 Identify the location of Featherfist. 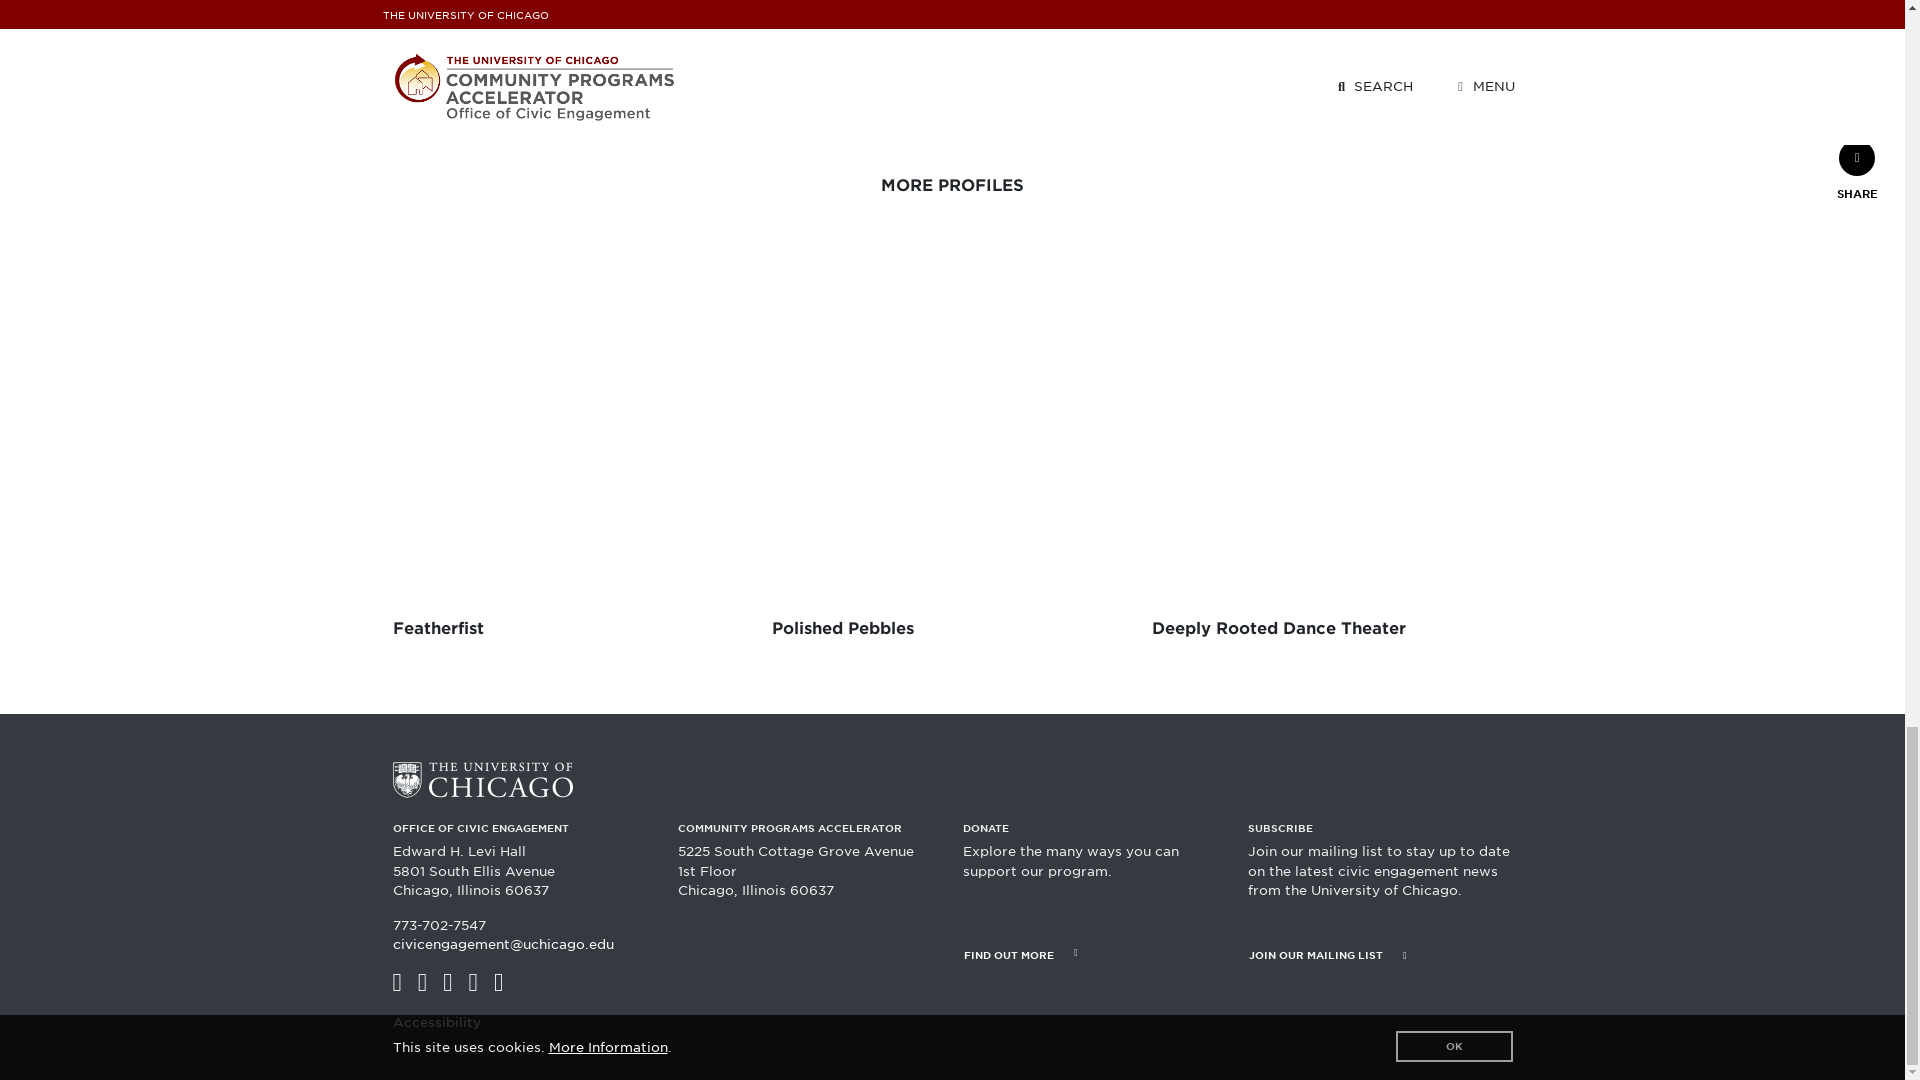
(572, 454).